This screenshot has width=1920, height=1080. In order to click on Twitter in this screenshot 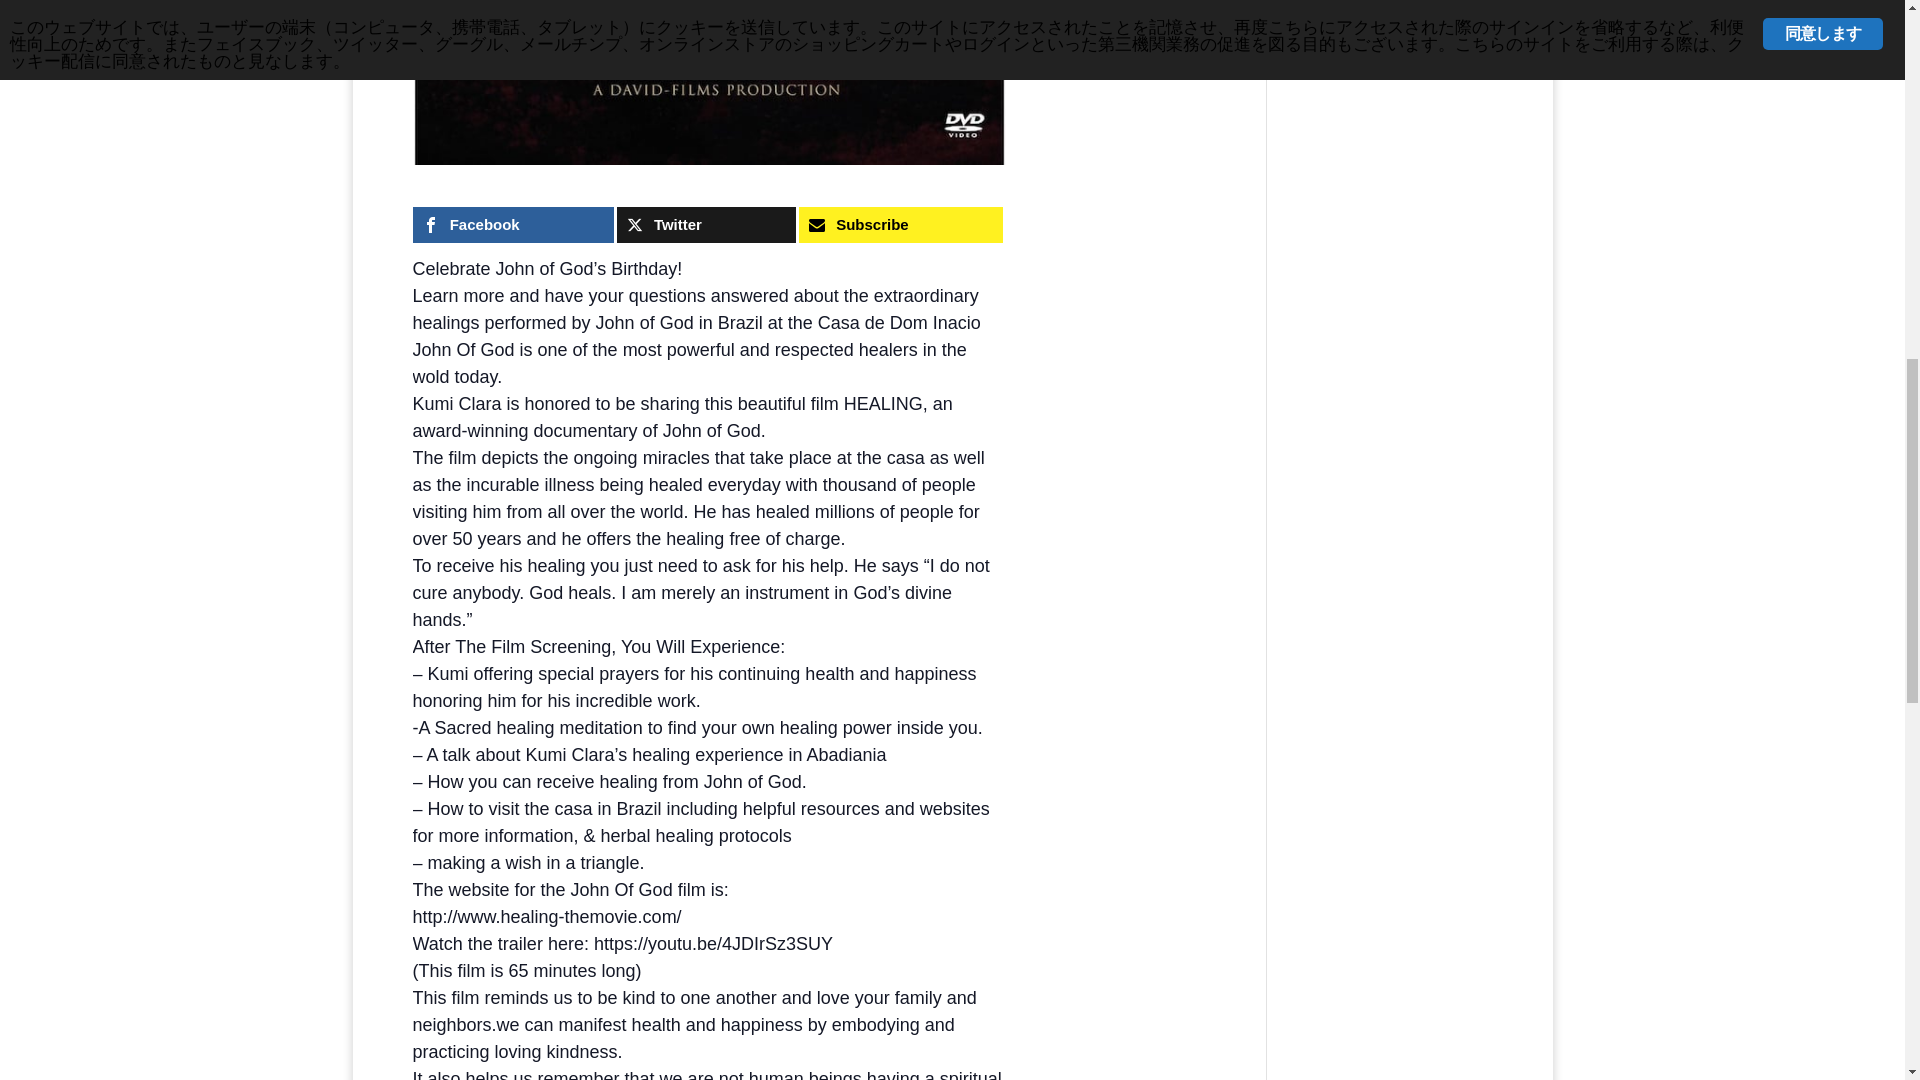, I will do `click(706, 225)`.